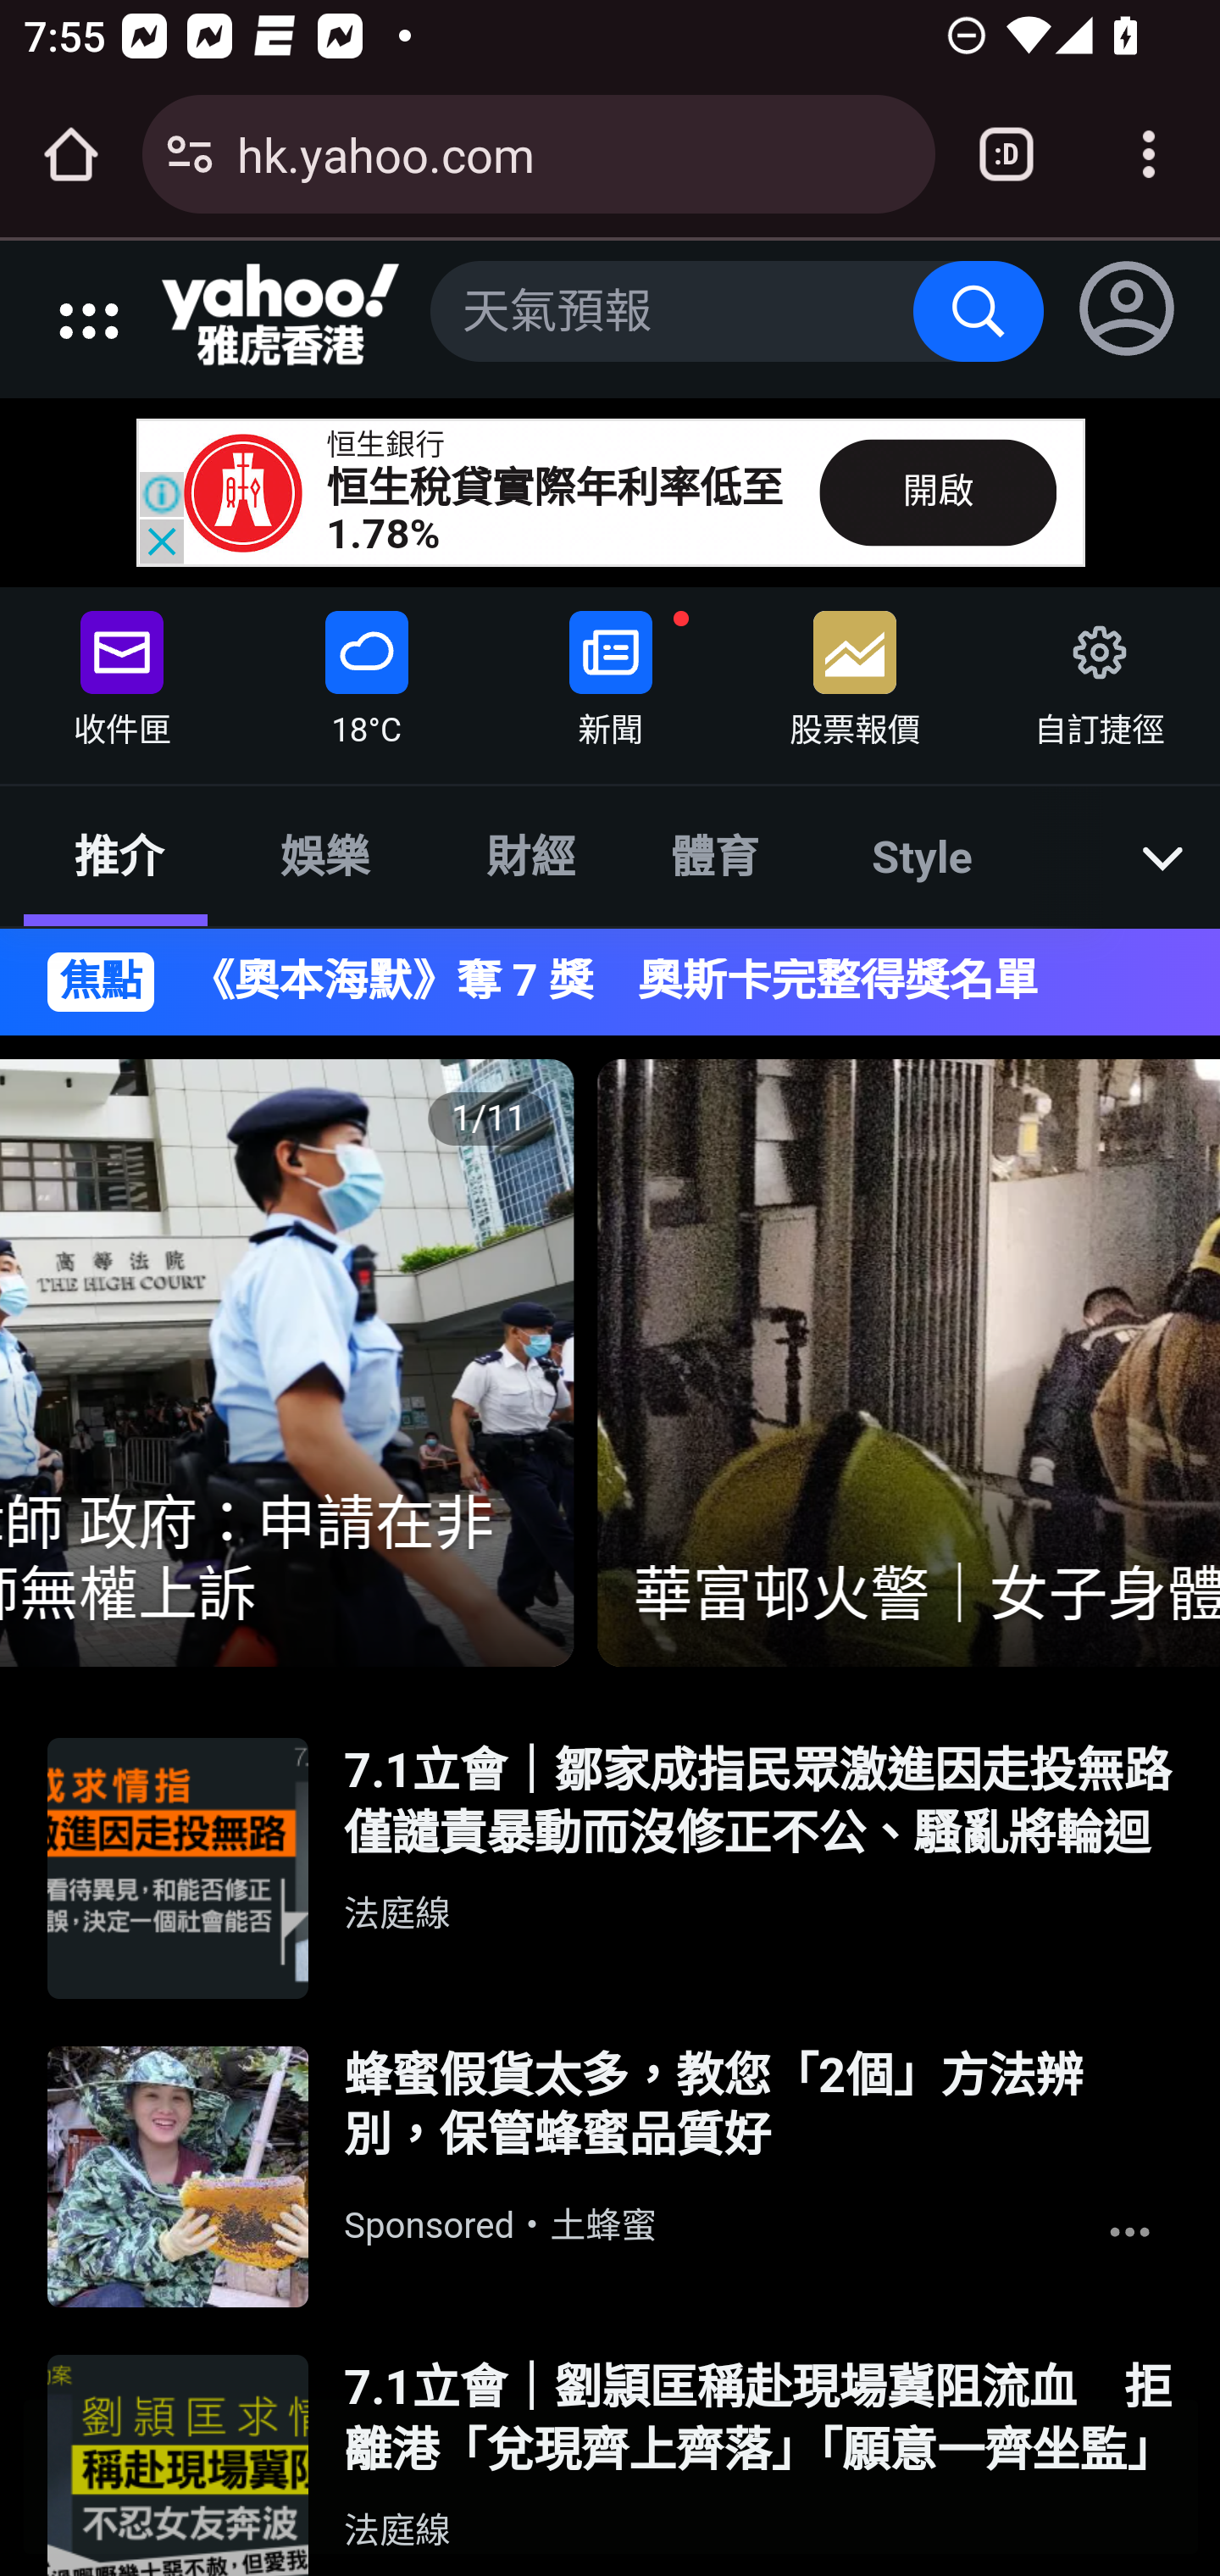 This screenshot has width=1220, height=2576. Describe the element at coordinates (574, 153) in the screenshot. I see `hk.yahoo.com` at that location.